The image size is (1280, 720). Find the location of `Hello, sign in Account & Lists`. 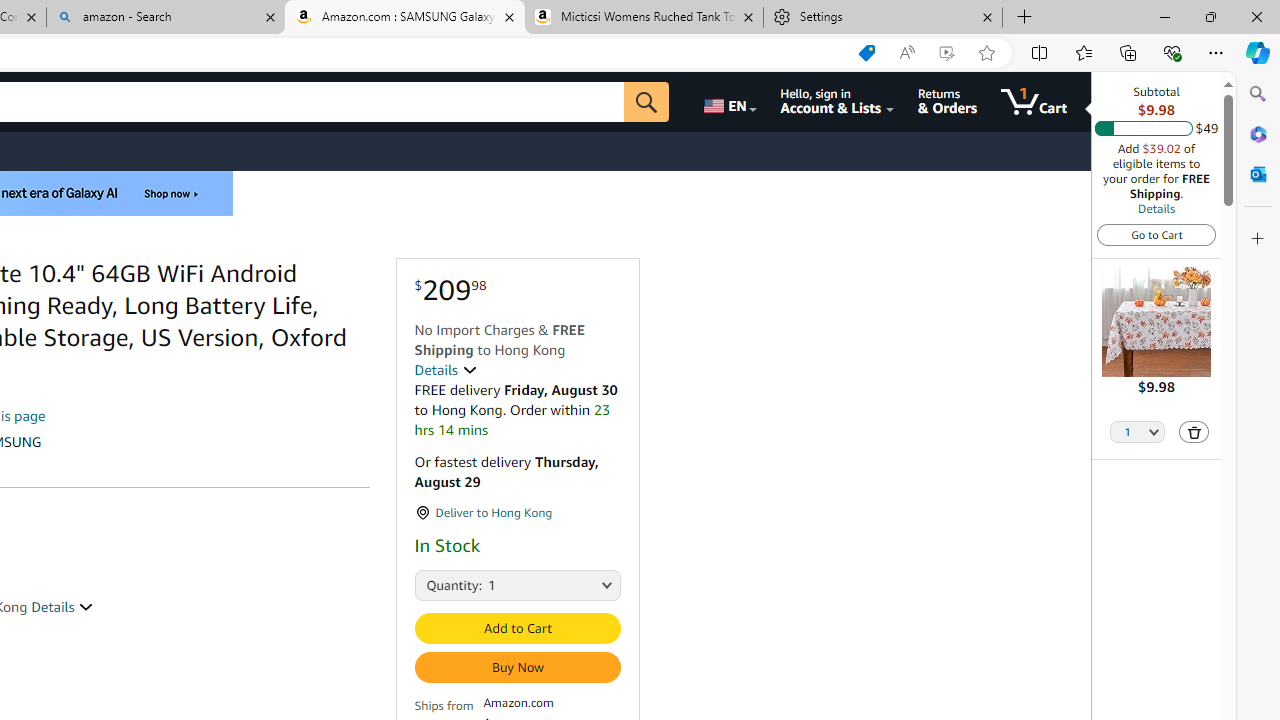

Hello, sign in Account & Lists is located at coordinates (836, 102).